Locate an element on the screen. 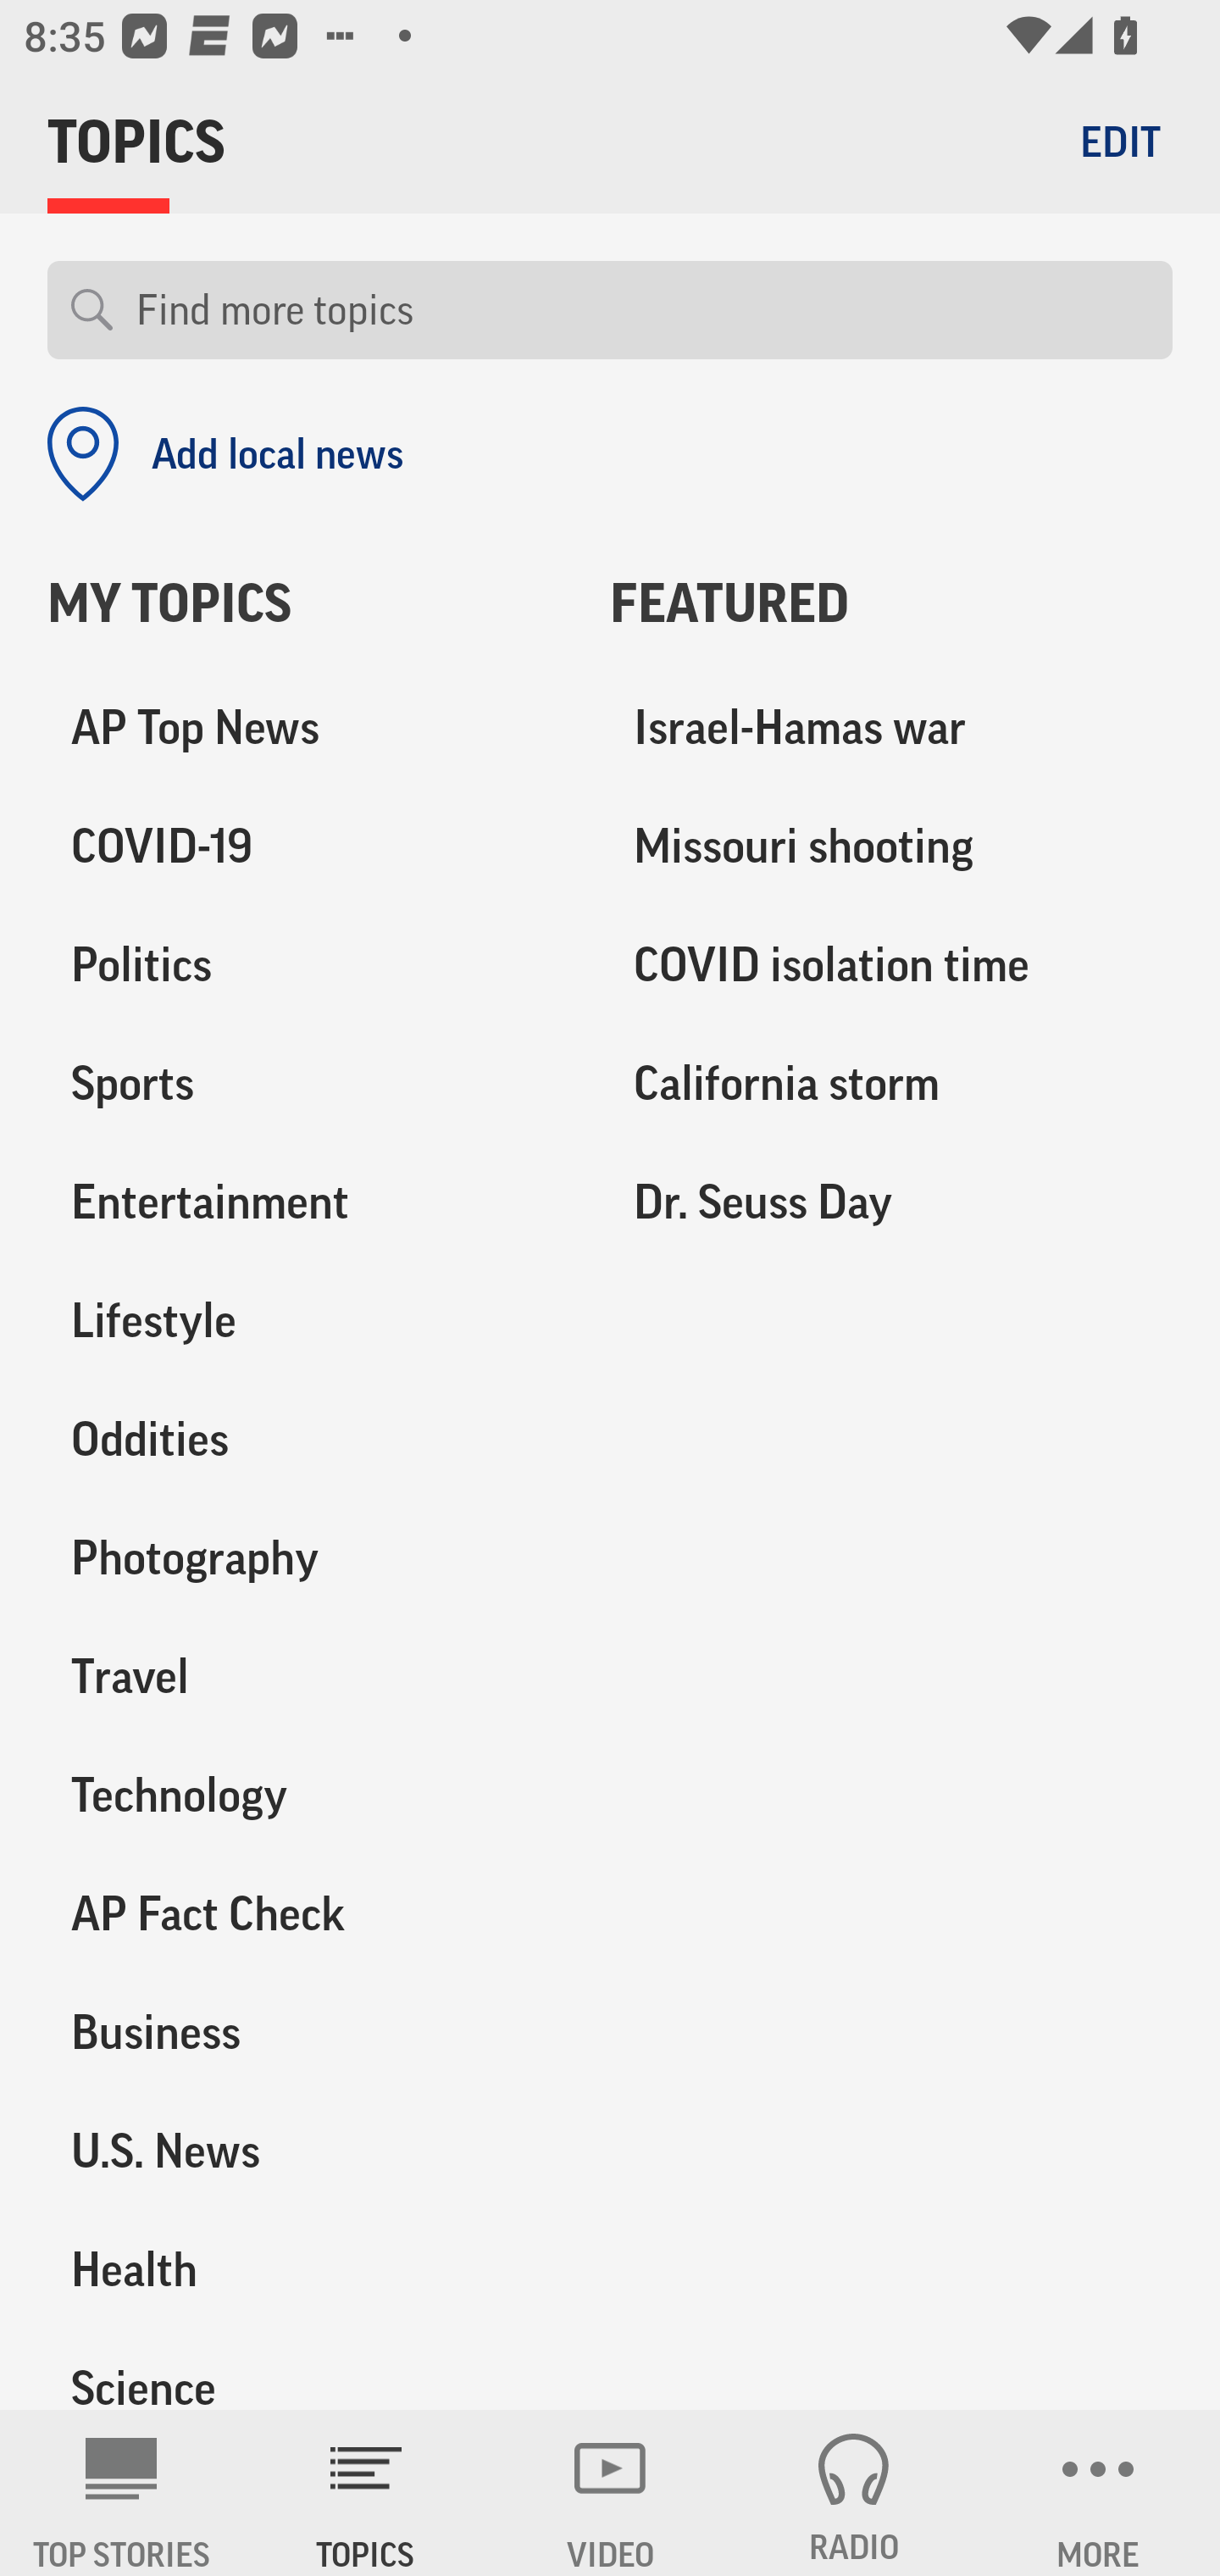 This screenshot has height=2576, width=1220. VIDEO is located at coordinates (610, 2493).